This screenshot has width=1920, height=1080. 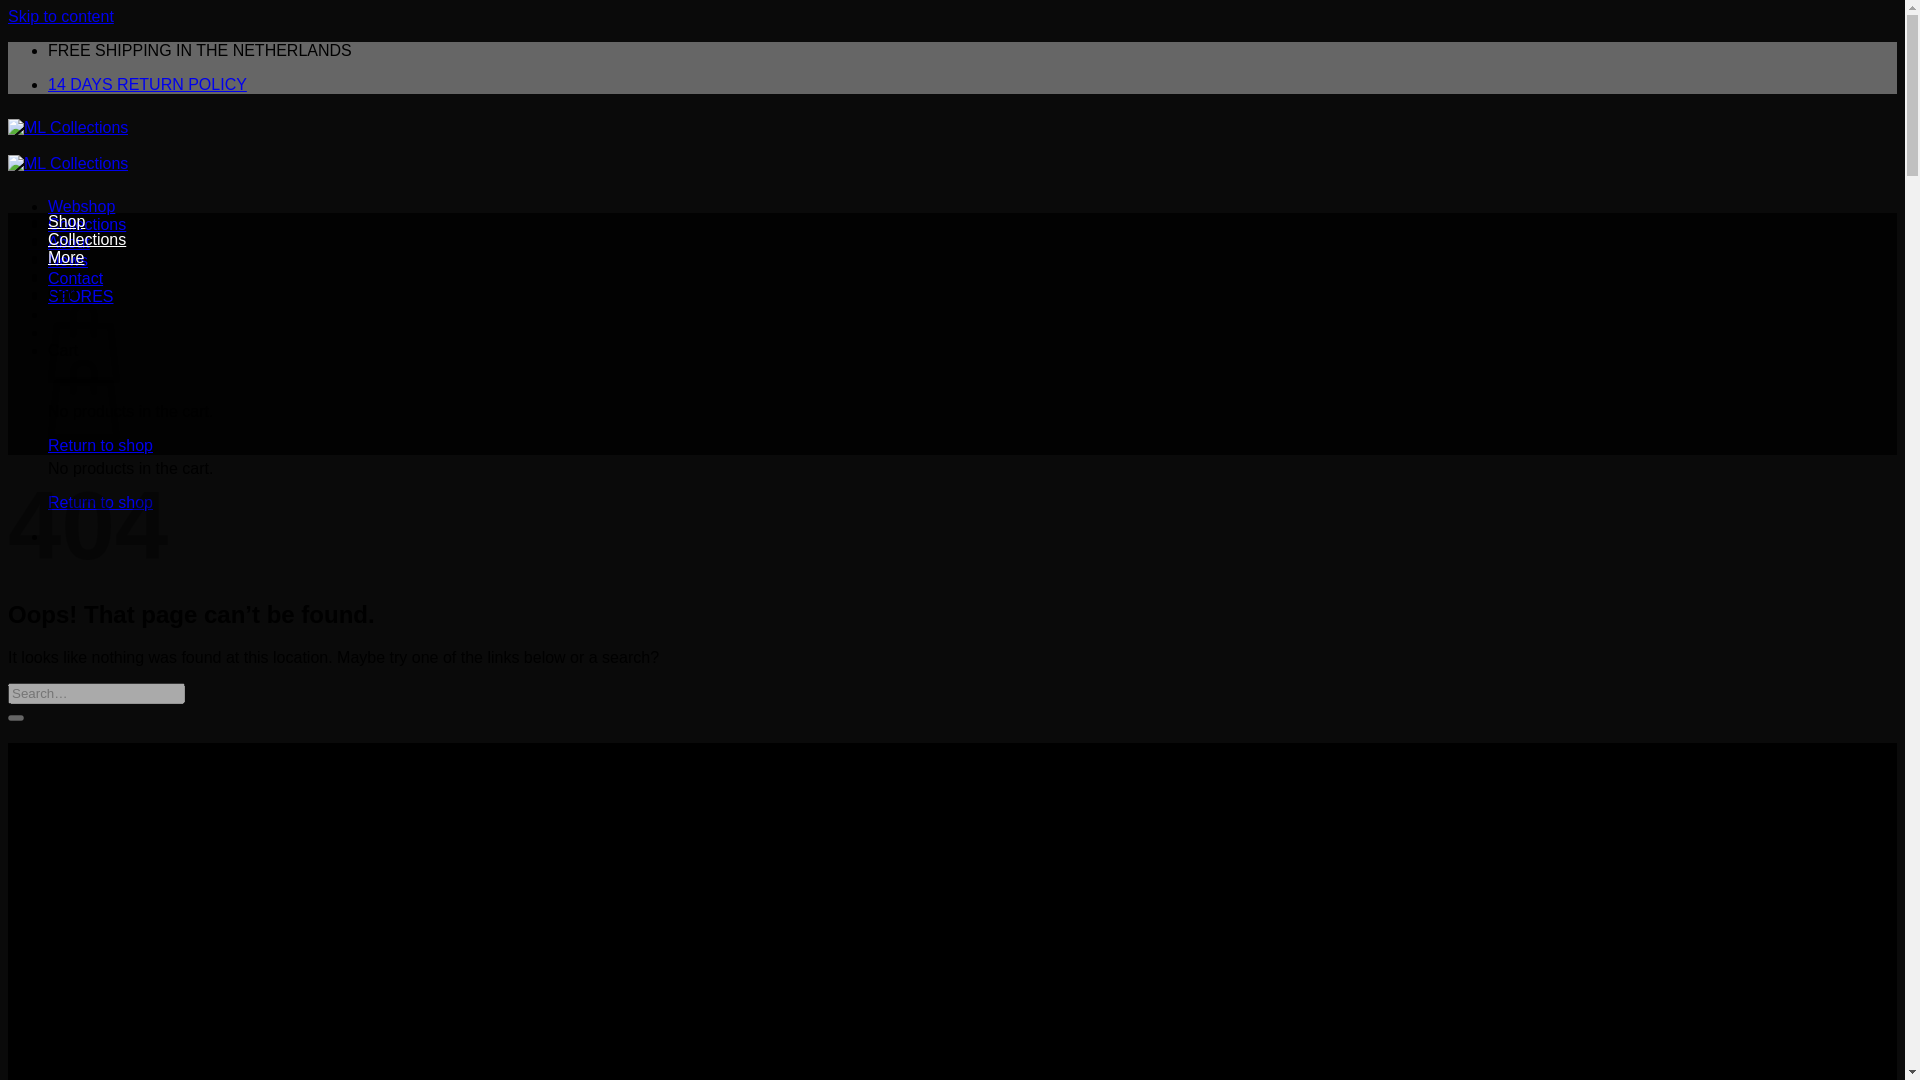 I want to click on About, so click(x=69, y=242).